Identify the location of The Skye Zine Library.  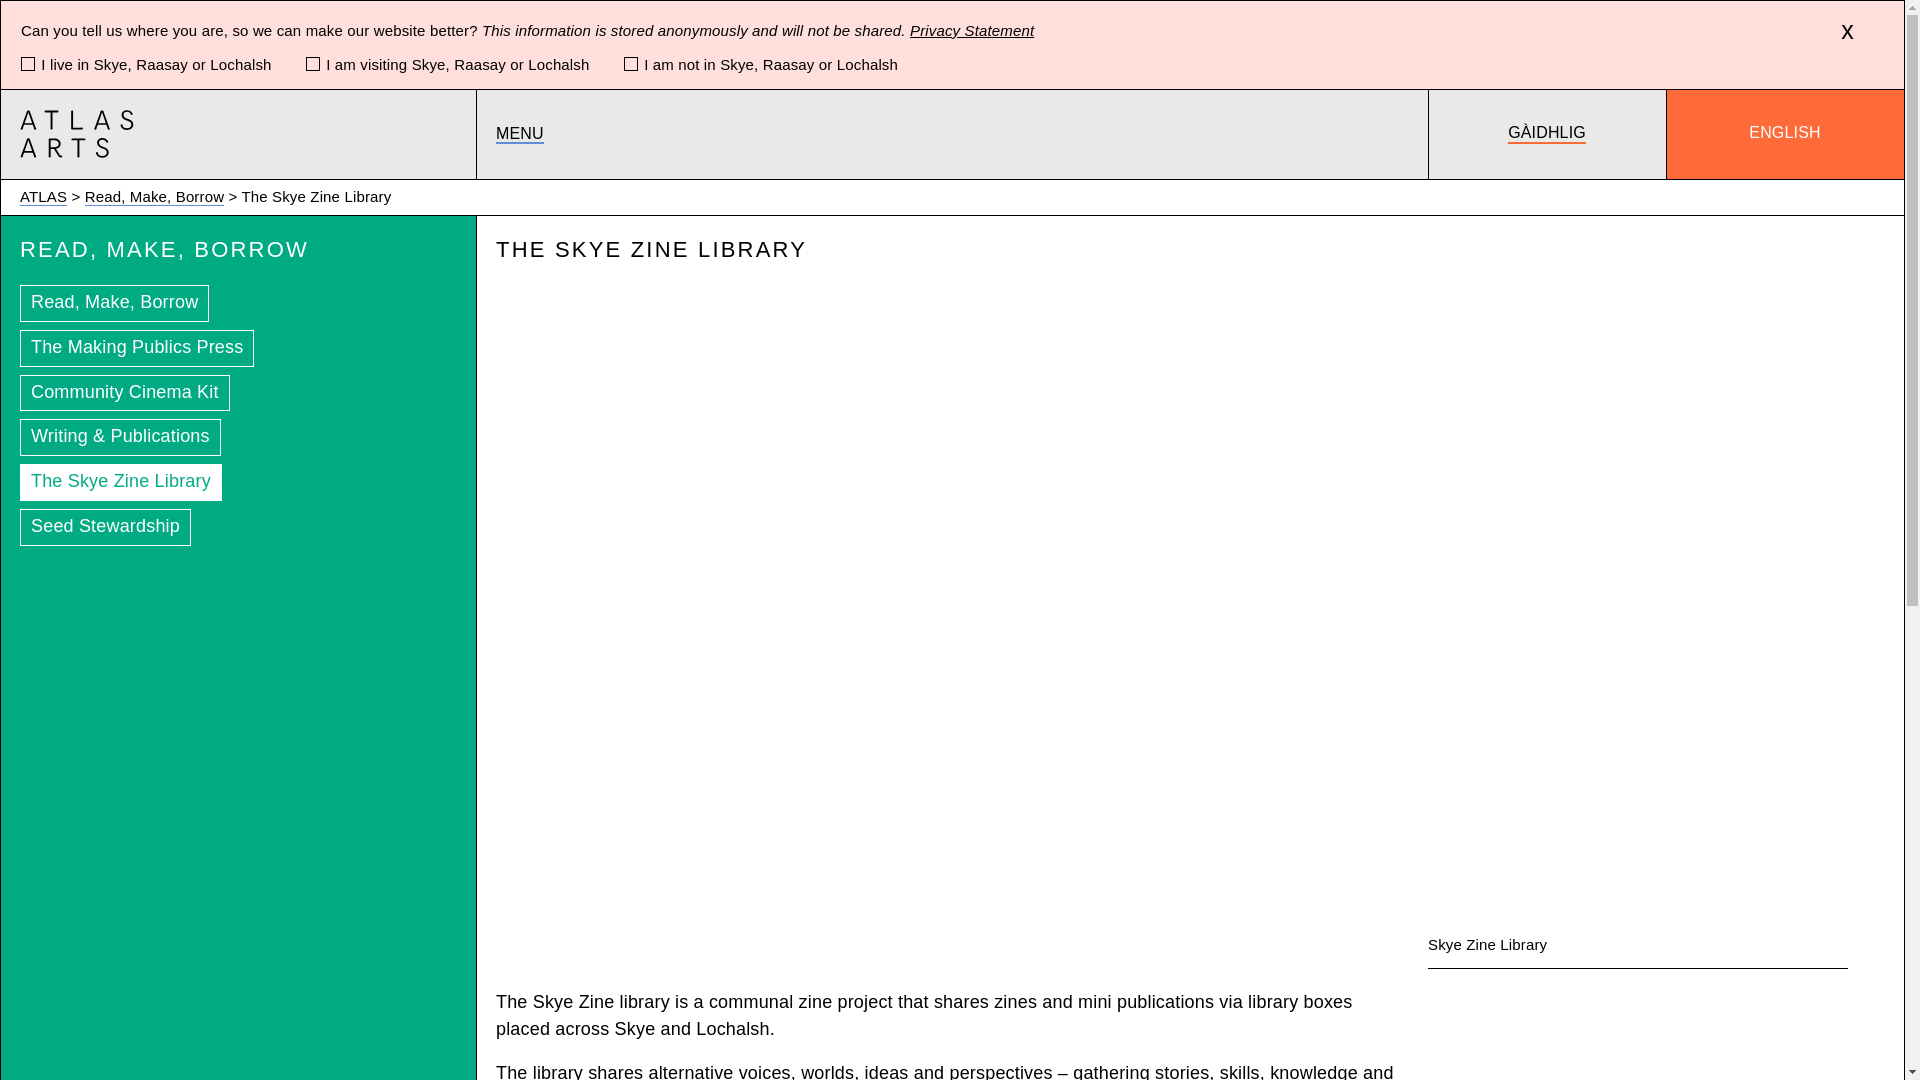
(120, 482).